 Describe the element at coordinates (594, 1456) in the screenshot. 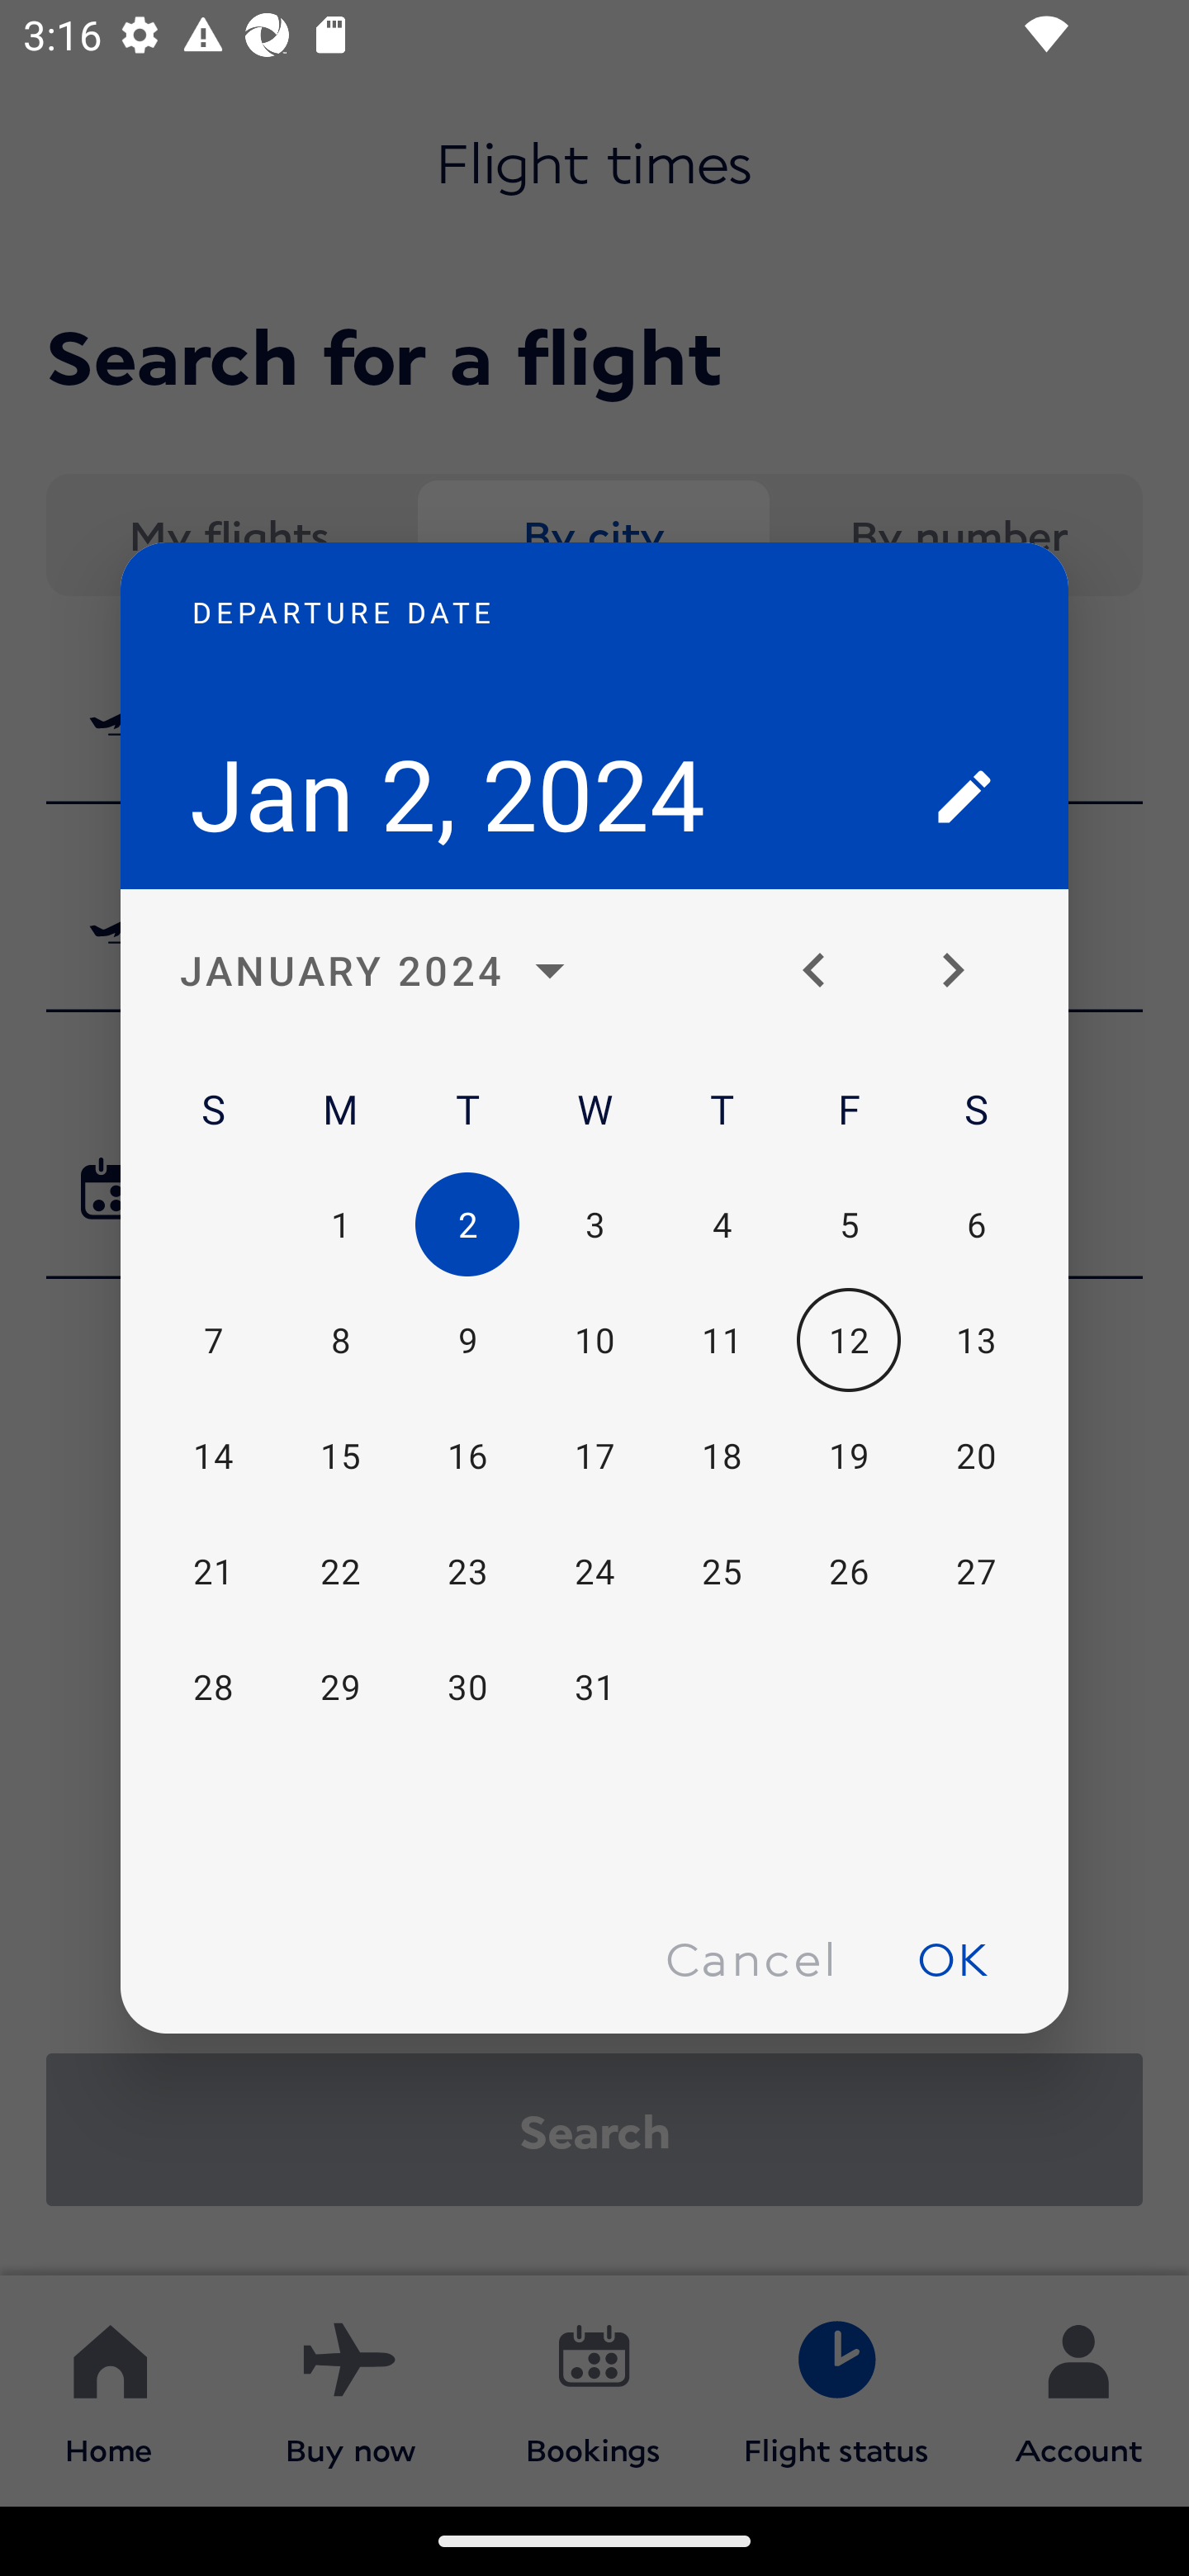

I see `17 Wed, Jan 17` at that location.